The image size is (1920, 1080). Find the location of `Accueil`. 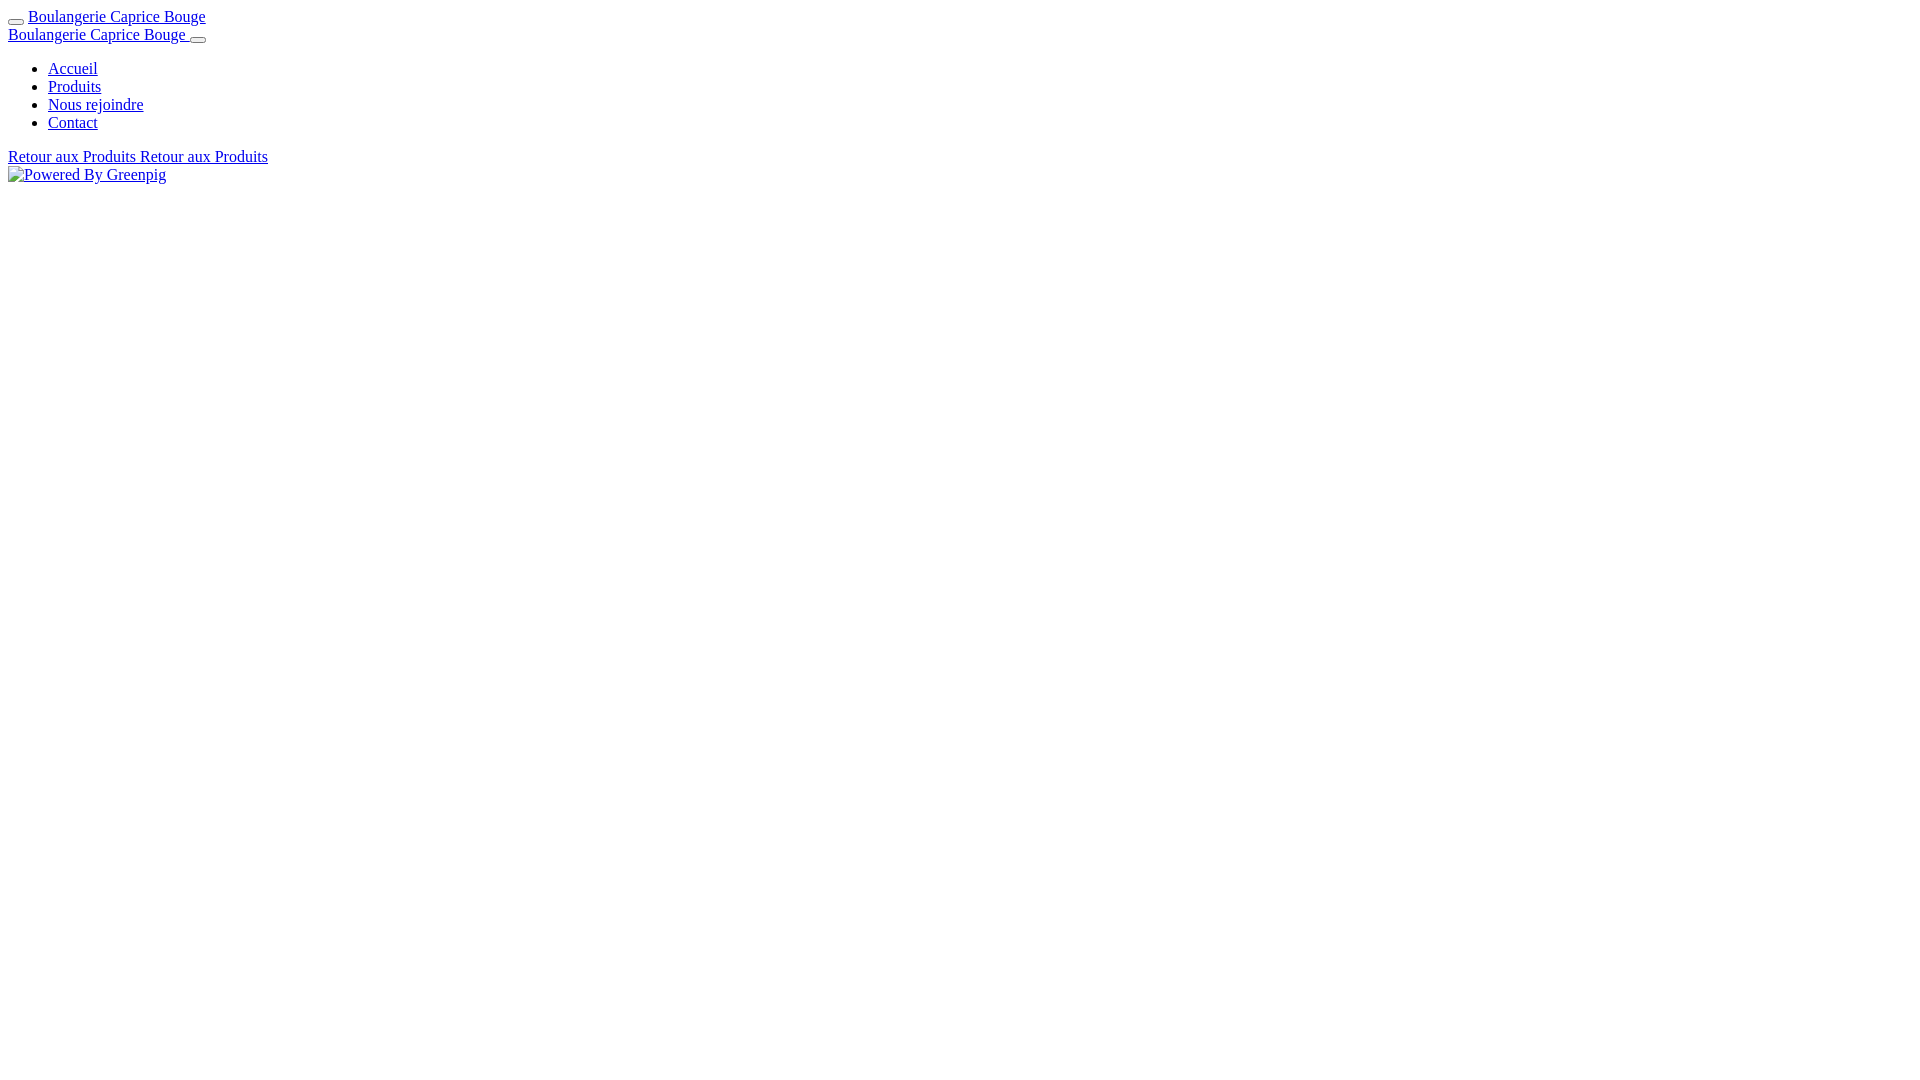

Accueil is located at coordinates (73, 68).